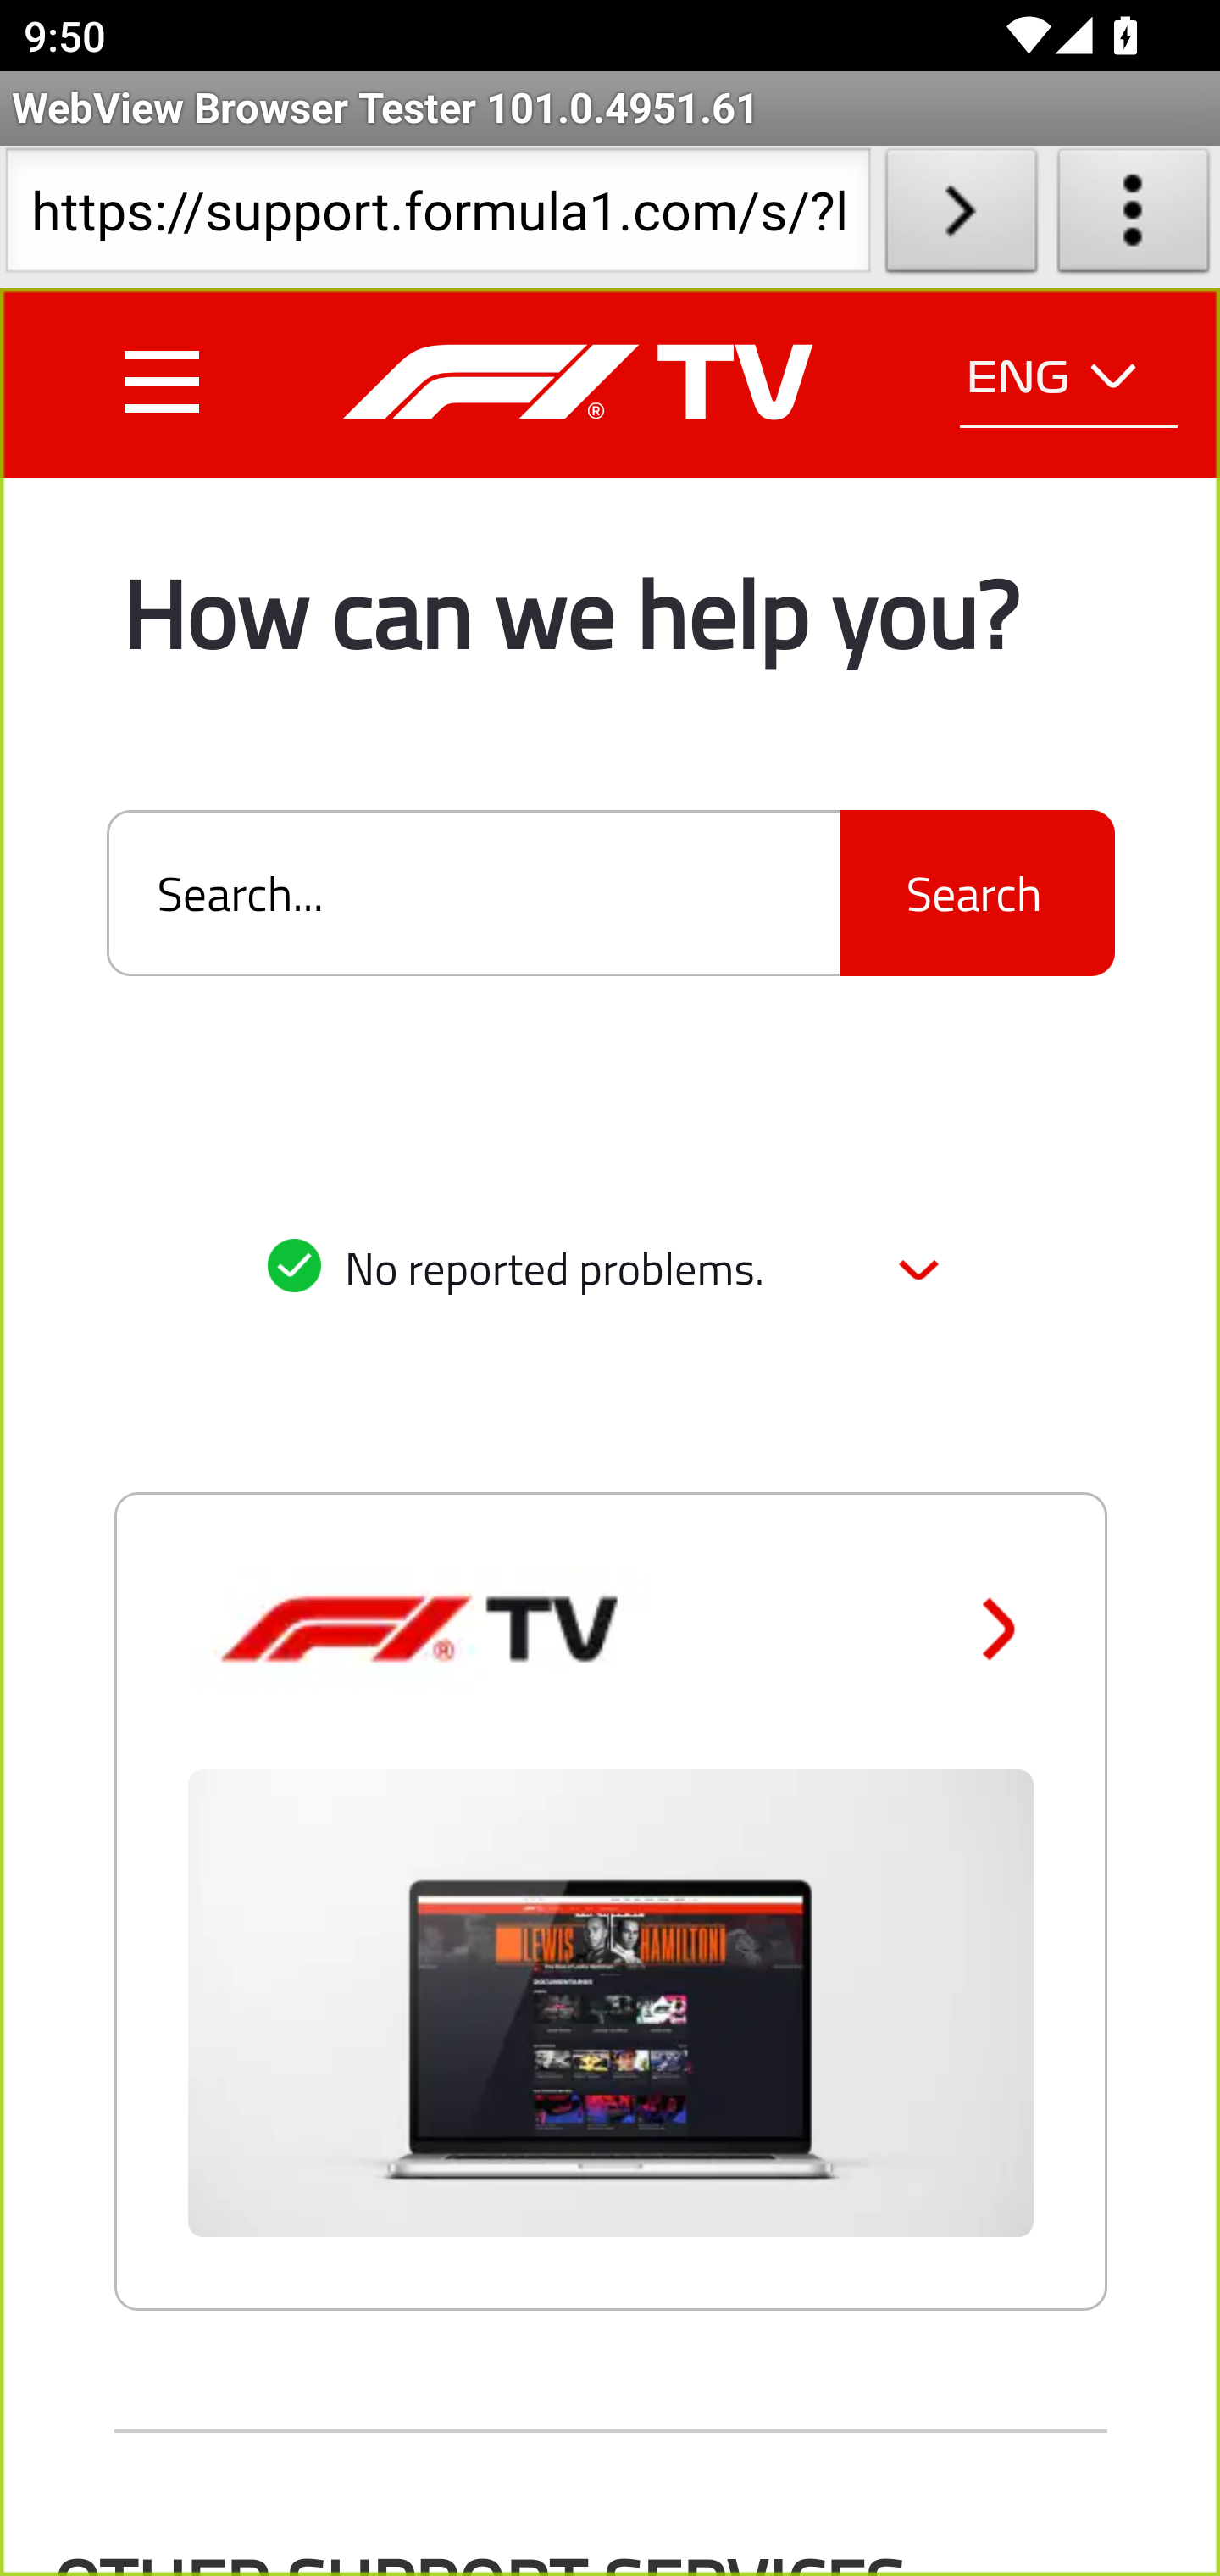 Image resolution: width=1220 pixels, height=2576 pixels. I want to click on No reported problems., so click(611, 1271).